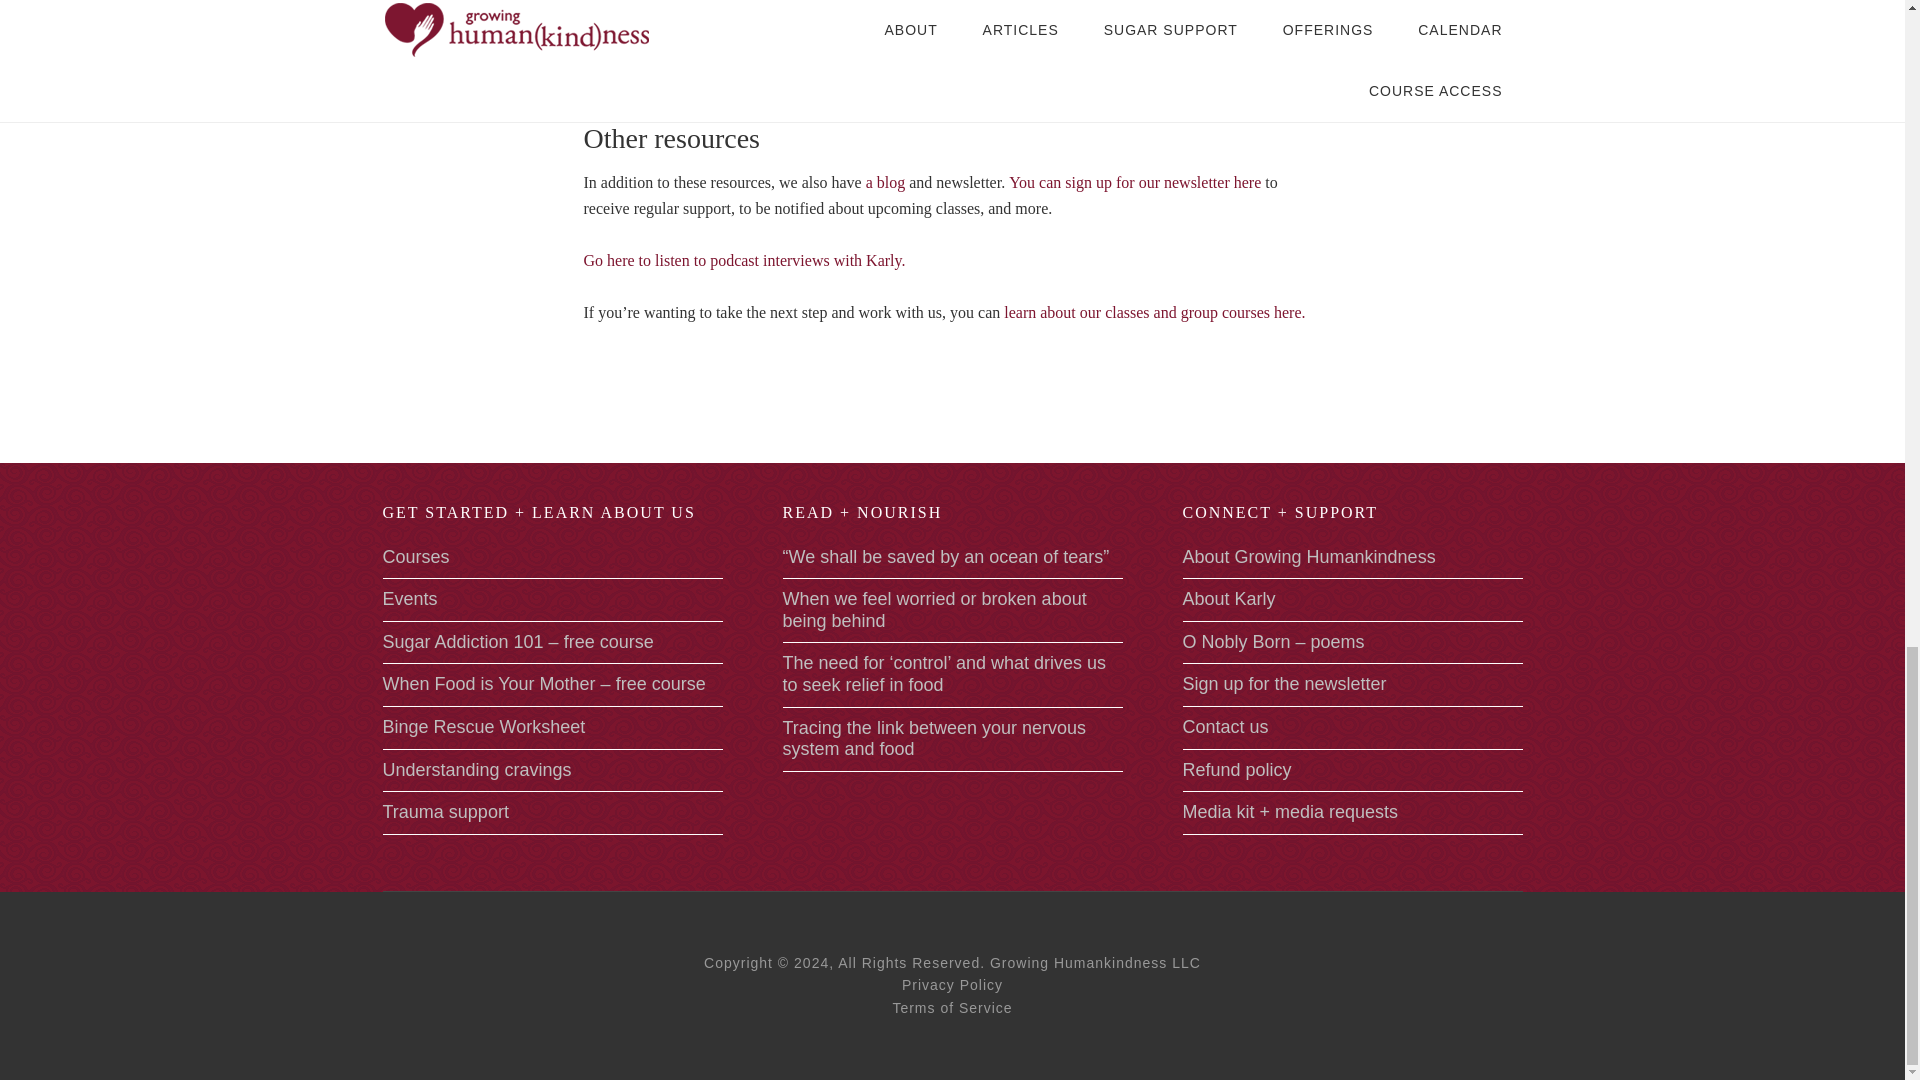 Image resolution: width=1920 pixels, height=1080 pixels. Describe the element at coordinates (1224, 726) in the screenshot. I see `Contact us` at that location.